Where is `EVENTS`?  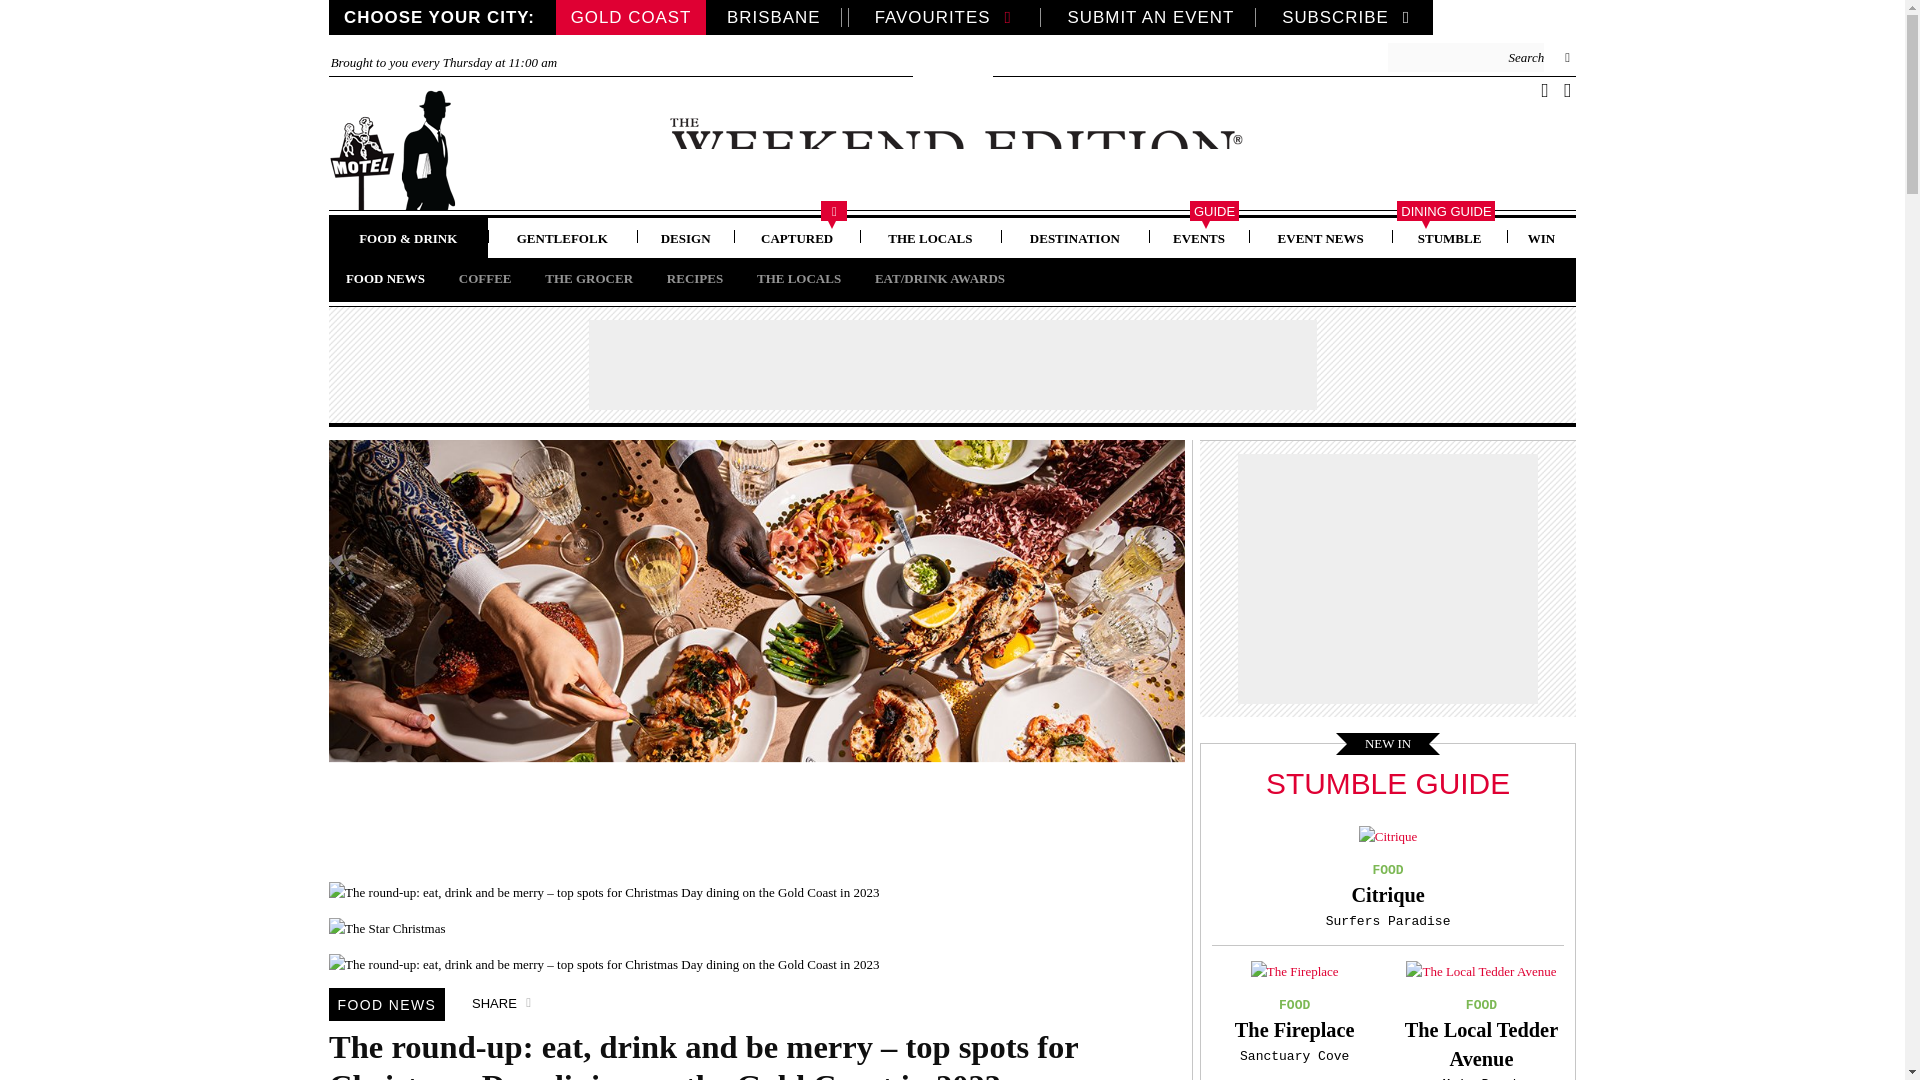 EVENTS is located at coordinates (1198, 238).